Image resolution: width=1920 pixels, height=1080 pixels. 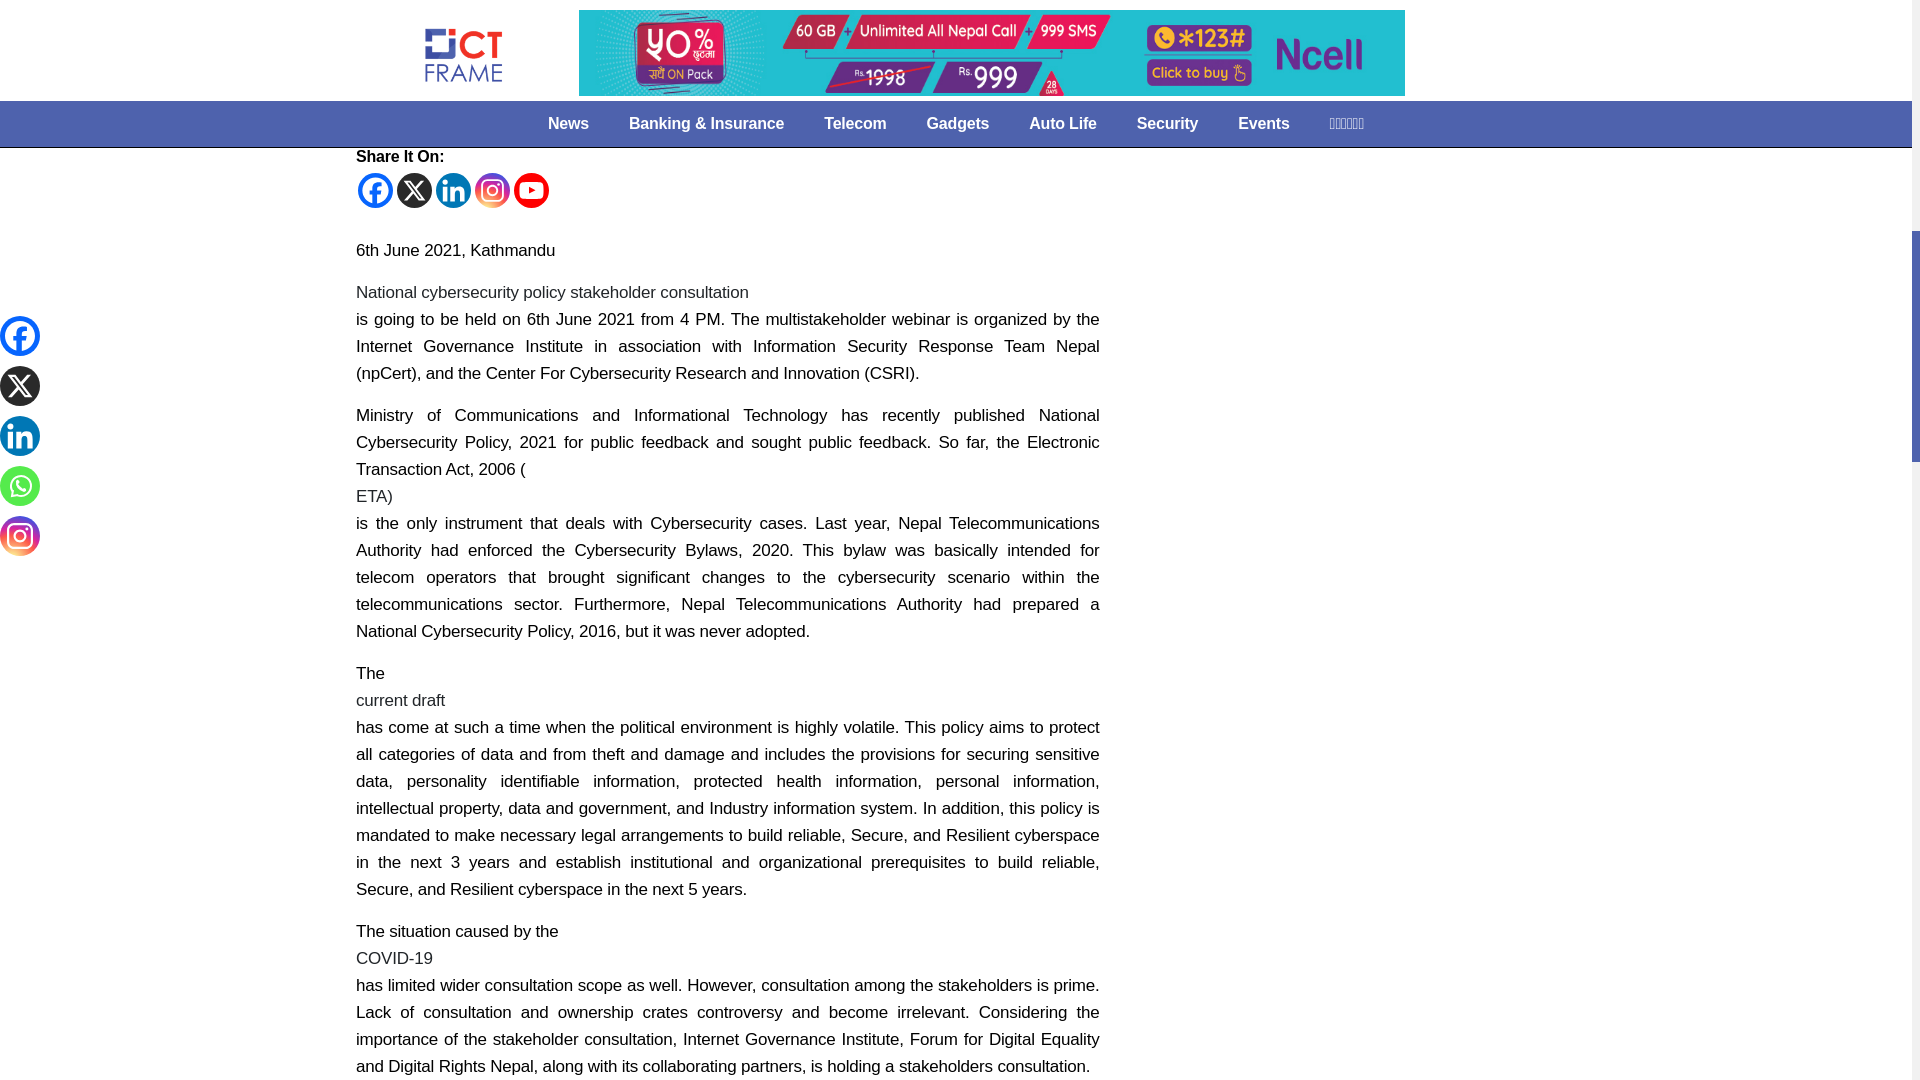 I want to click on Linkedin, so click(x=452, y=190).